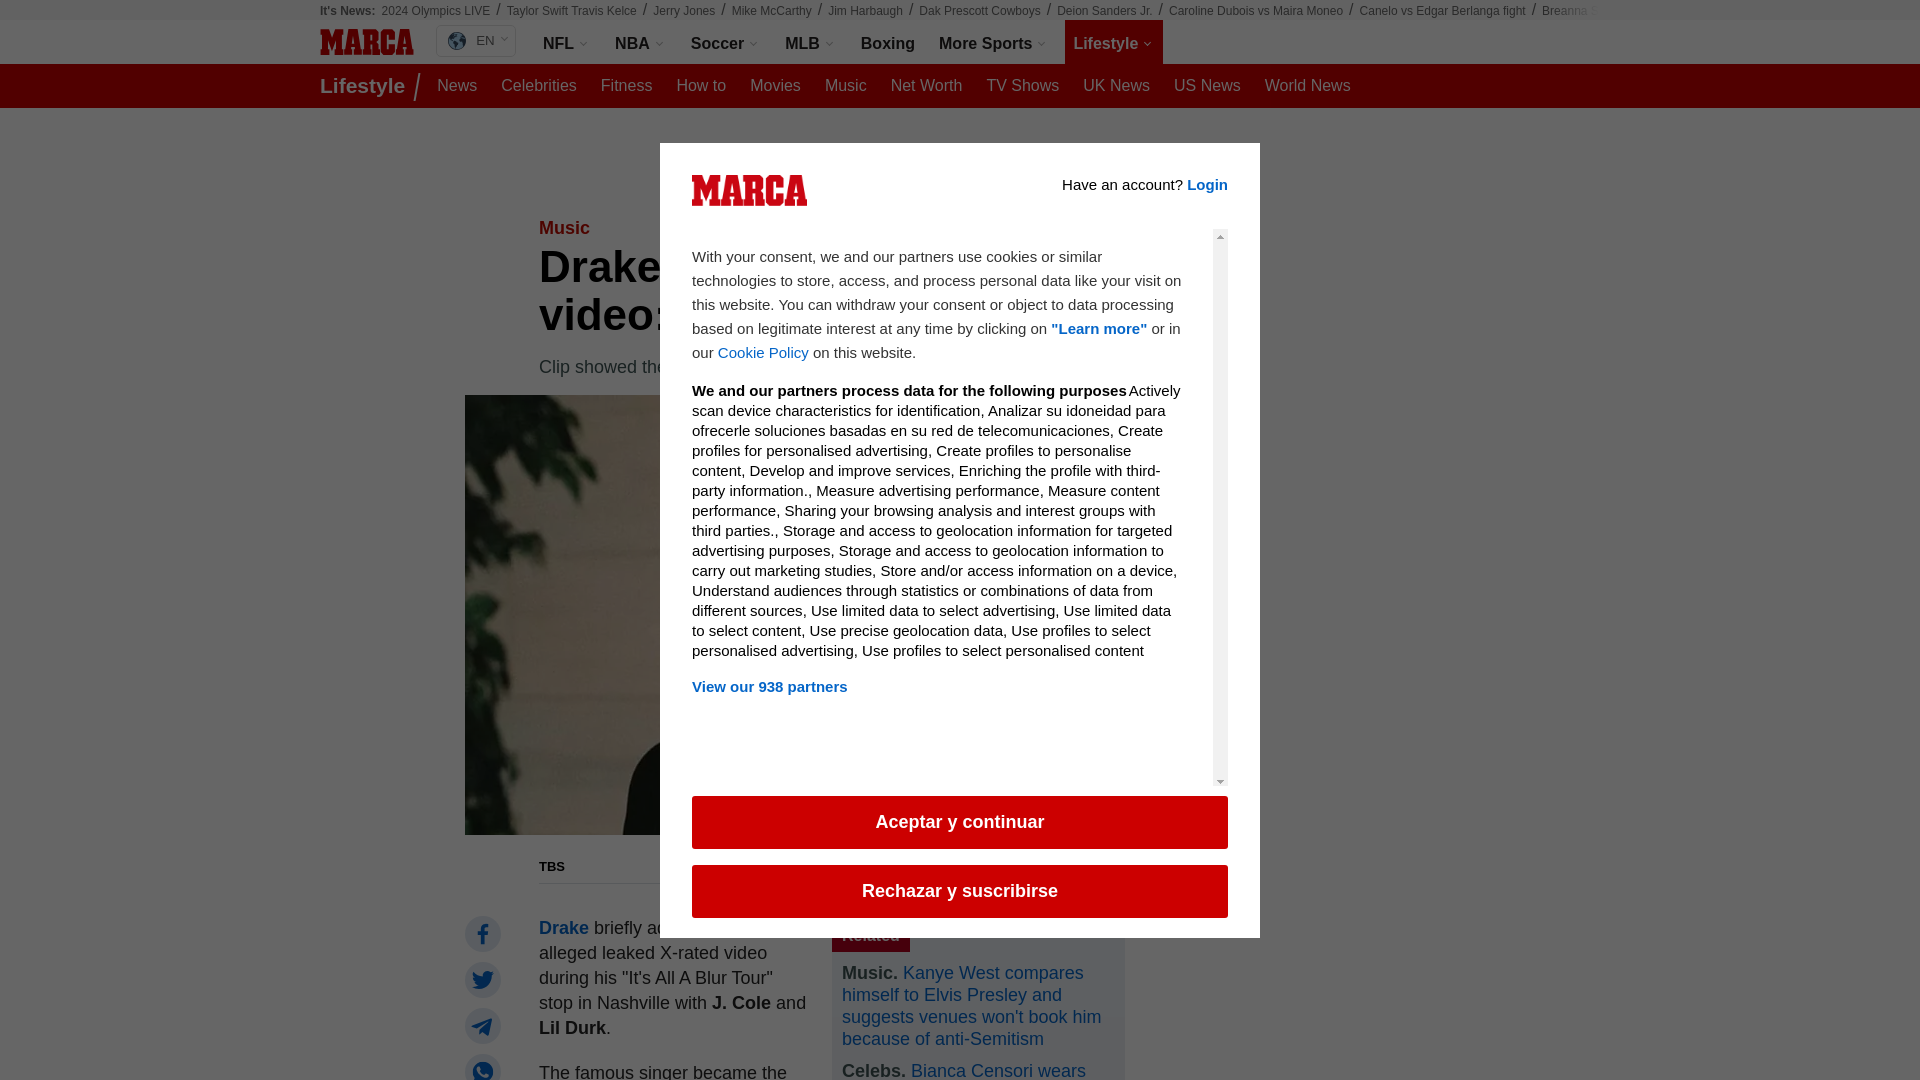  Describe the element at coordinates (1442, 11) in the screenshot. I see `Canelo vs Edgar Berlanga fight` at that location.